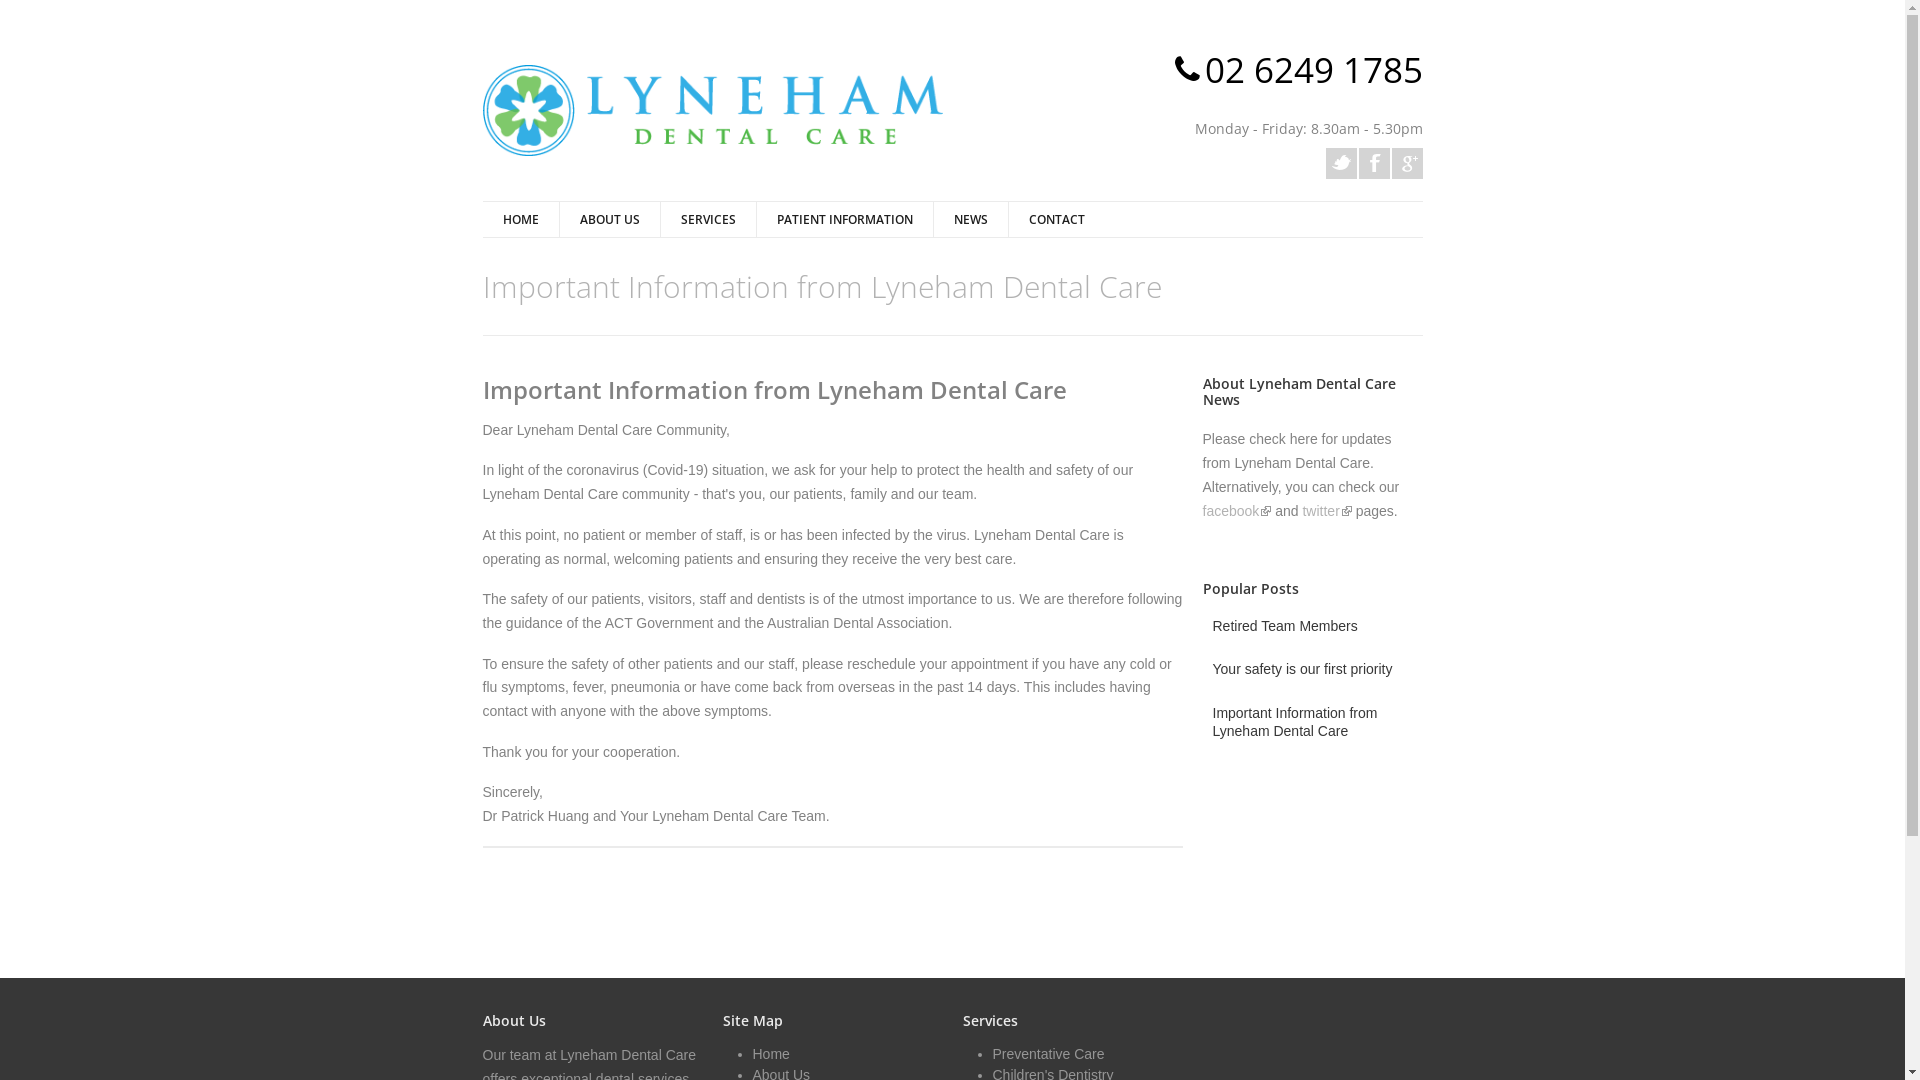 This screenshot has width=1920, height=1080. What do you see at coordinates (1326, 511) in the screenshot?
I see `twitter
(link is external)` at bounding box center [1326, 511].